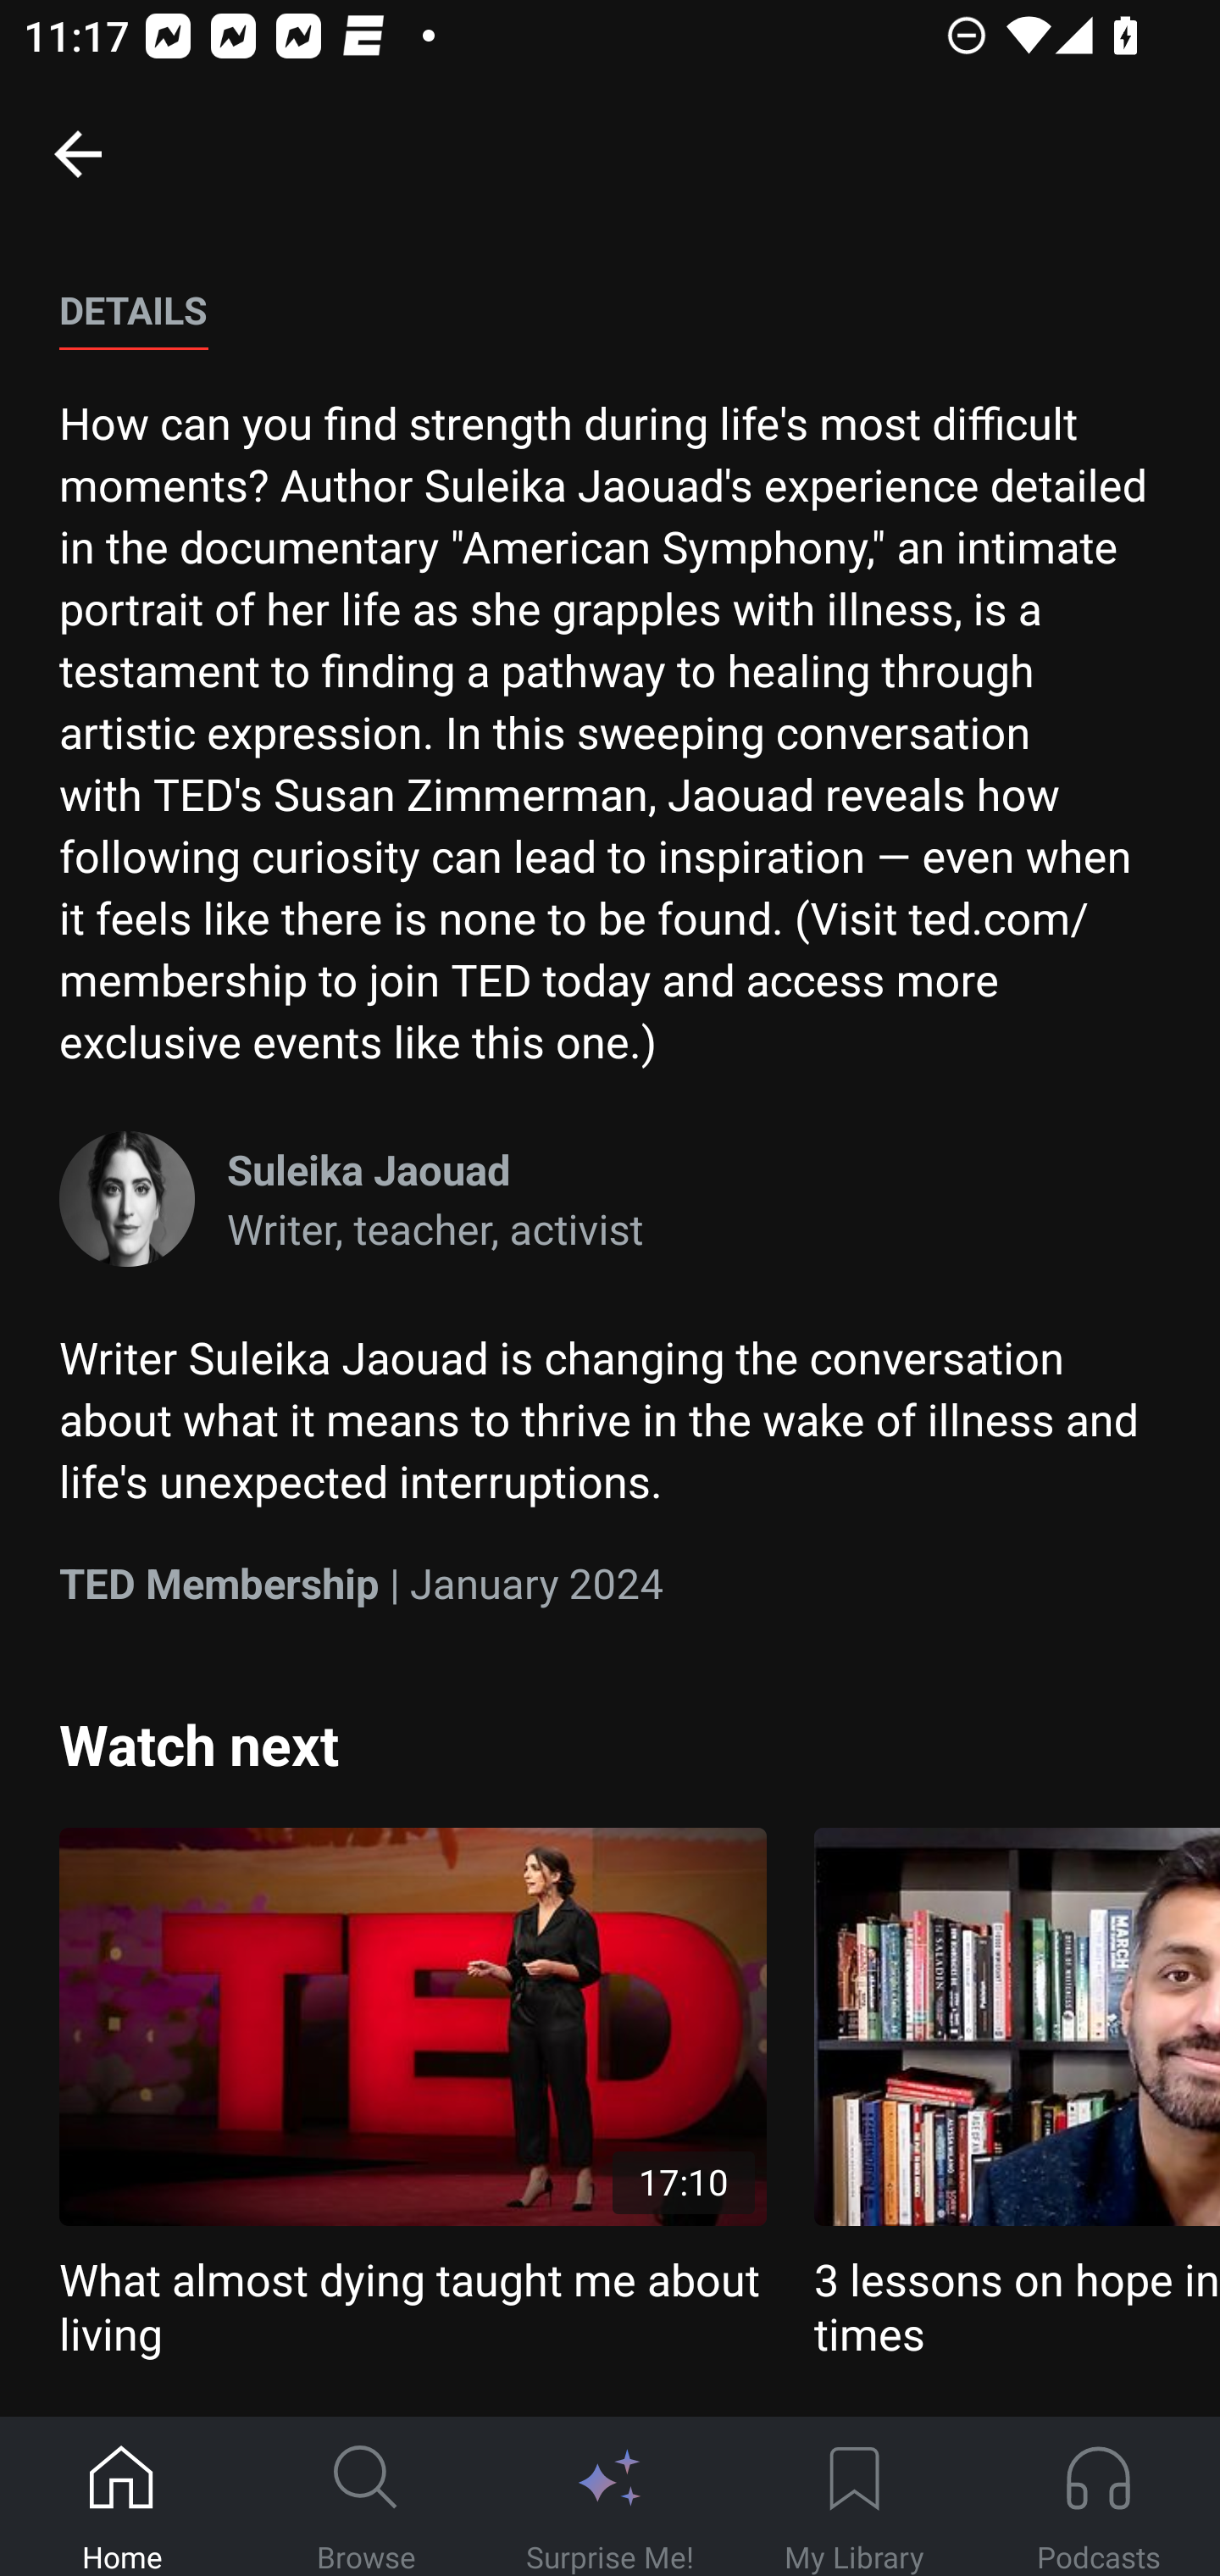  What do you see at coordinates (122, 2497) in the screenshot?
I see `Home` at bounding box center [122, 2497].